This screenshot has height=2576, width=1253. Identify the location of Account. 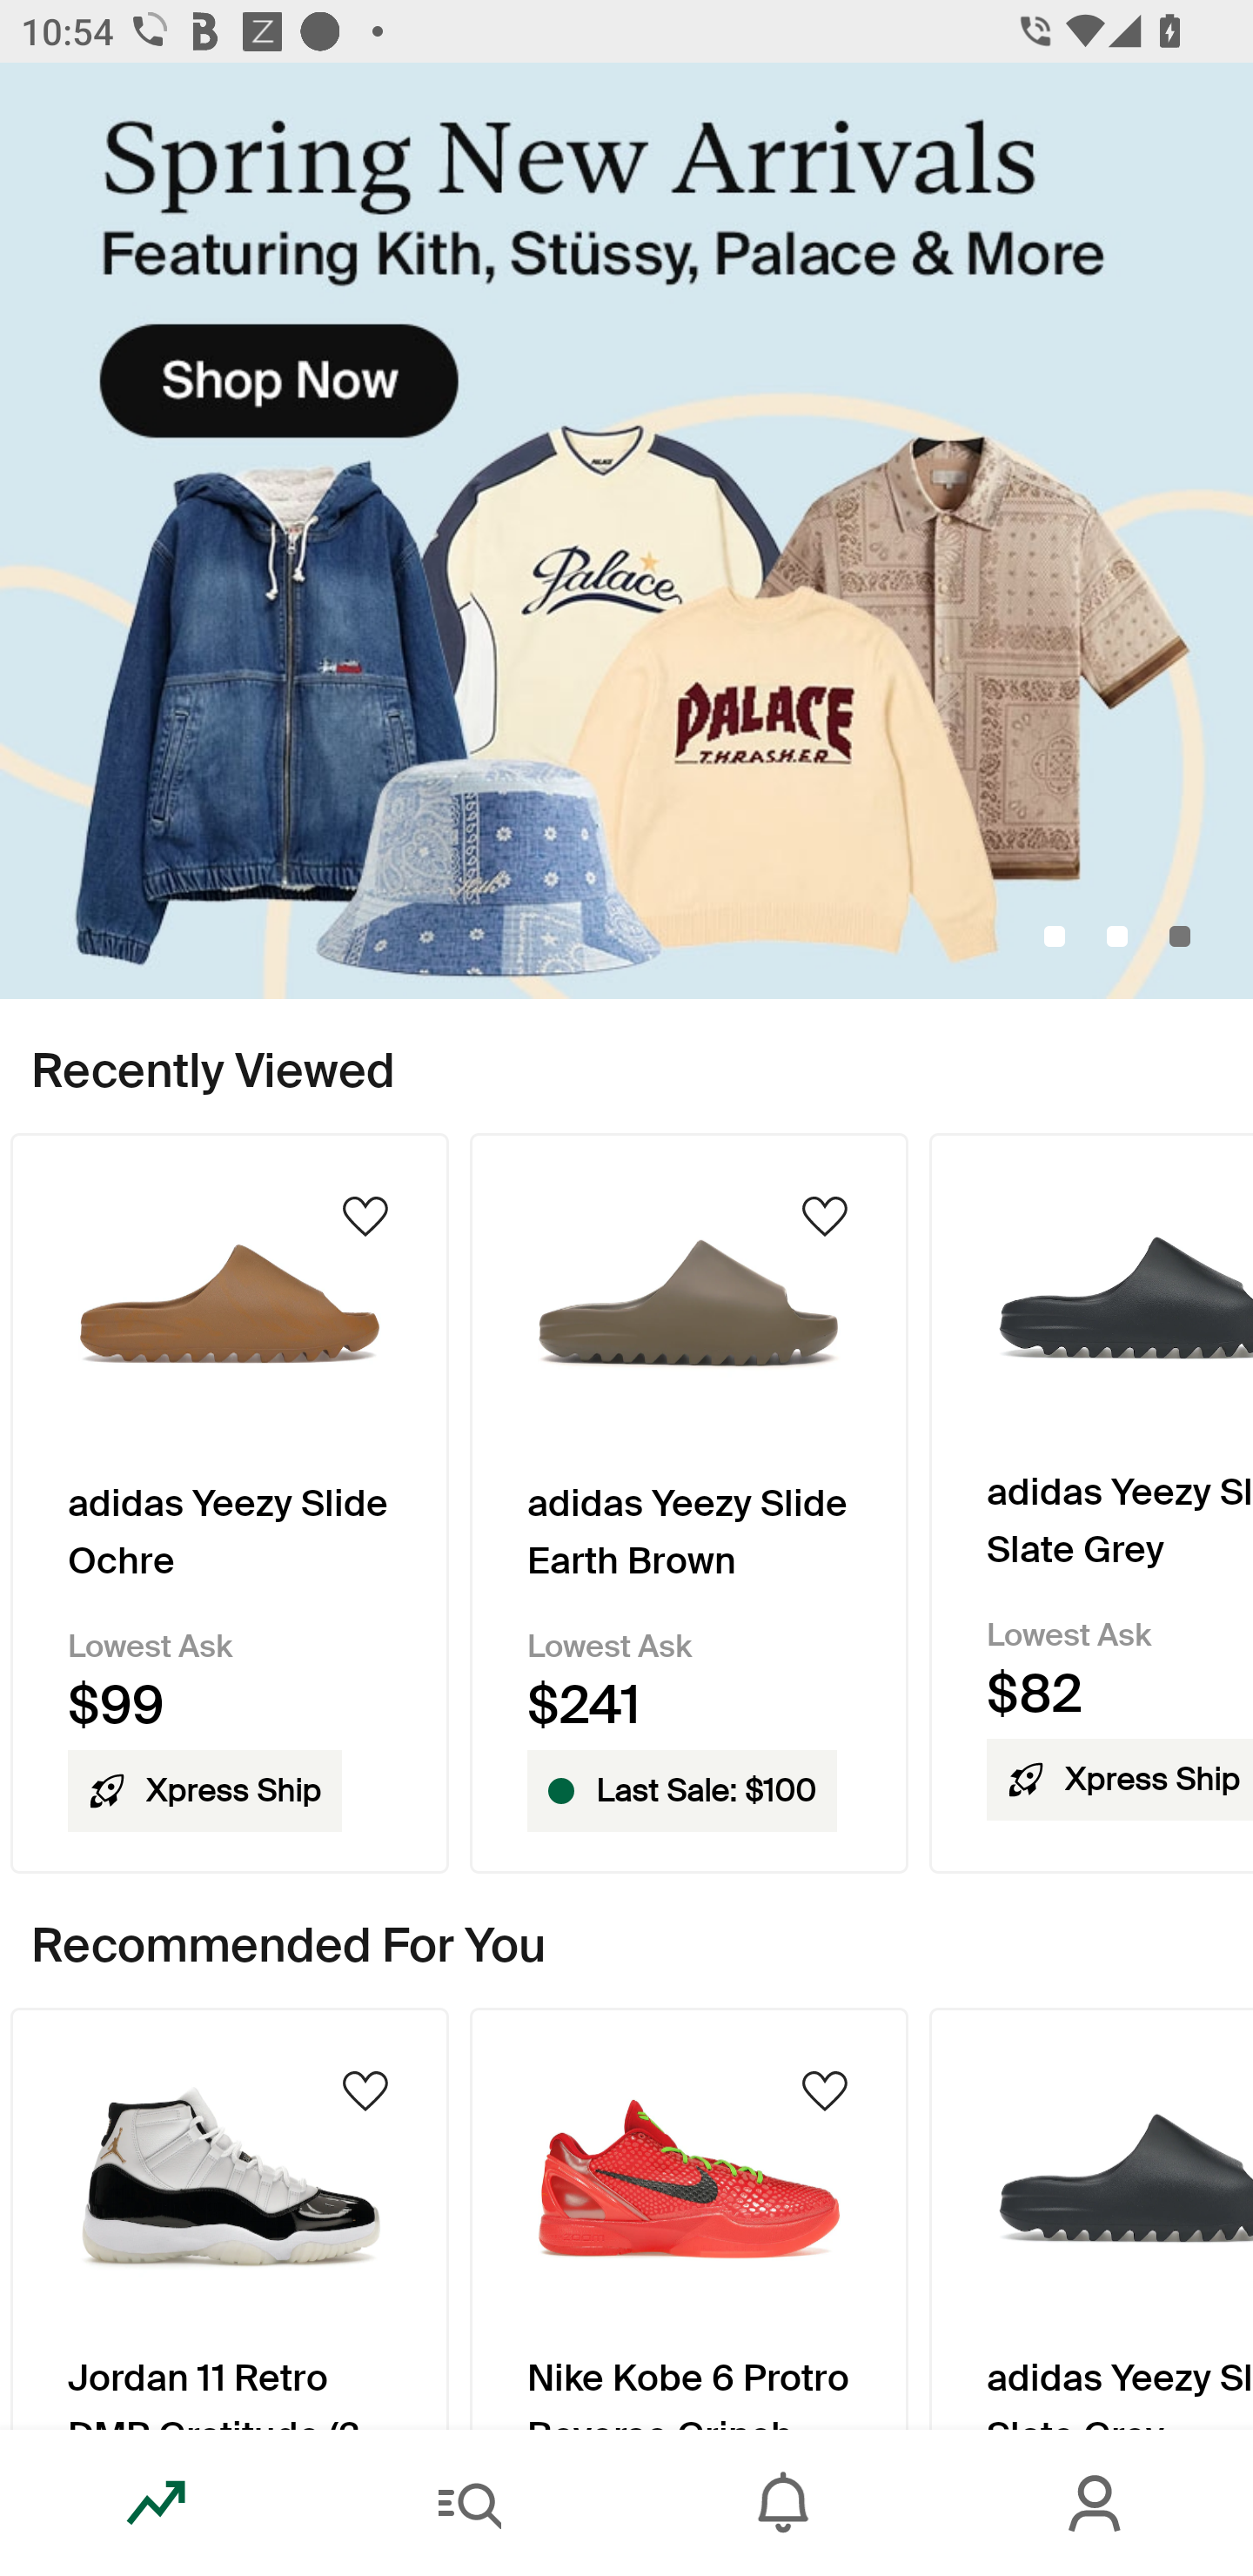
(1096, 2503).